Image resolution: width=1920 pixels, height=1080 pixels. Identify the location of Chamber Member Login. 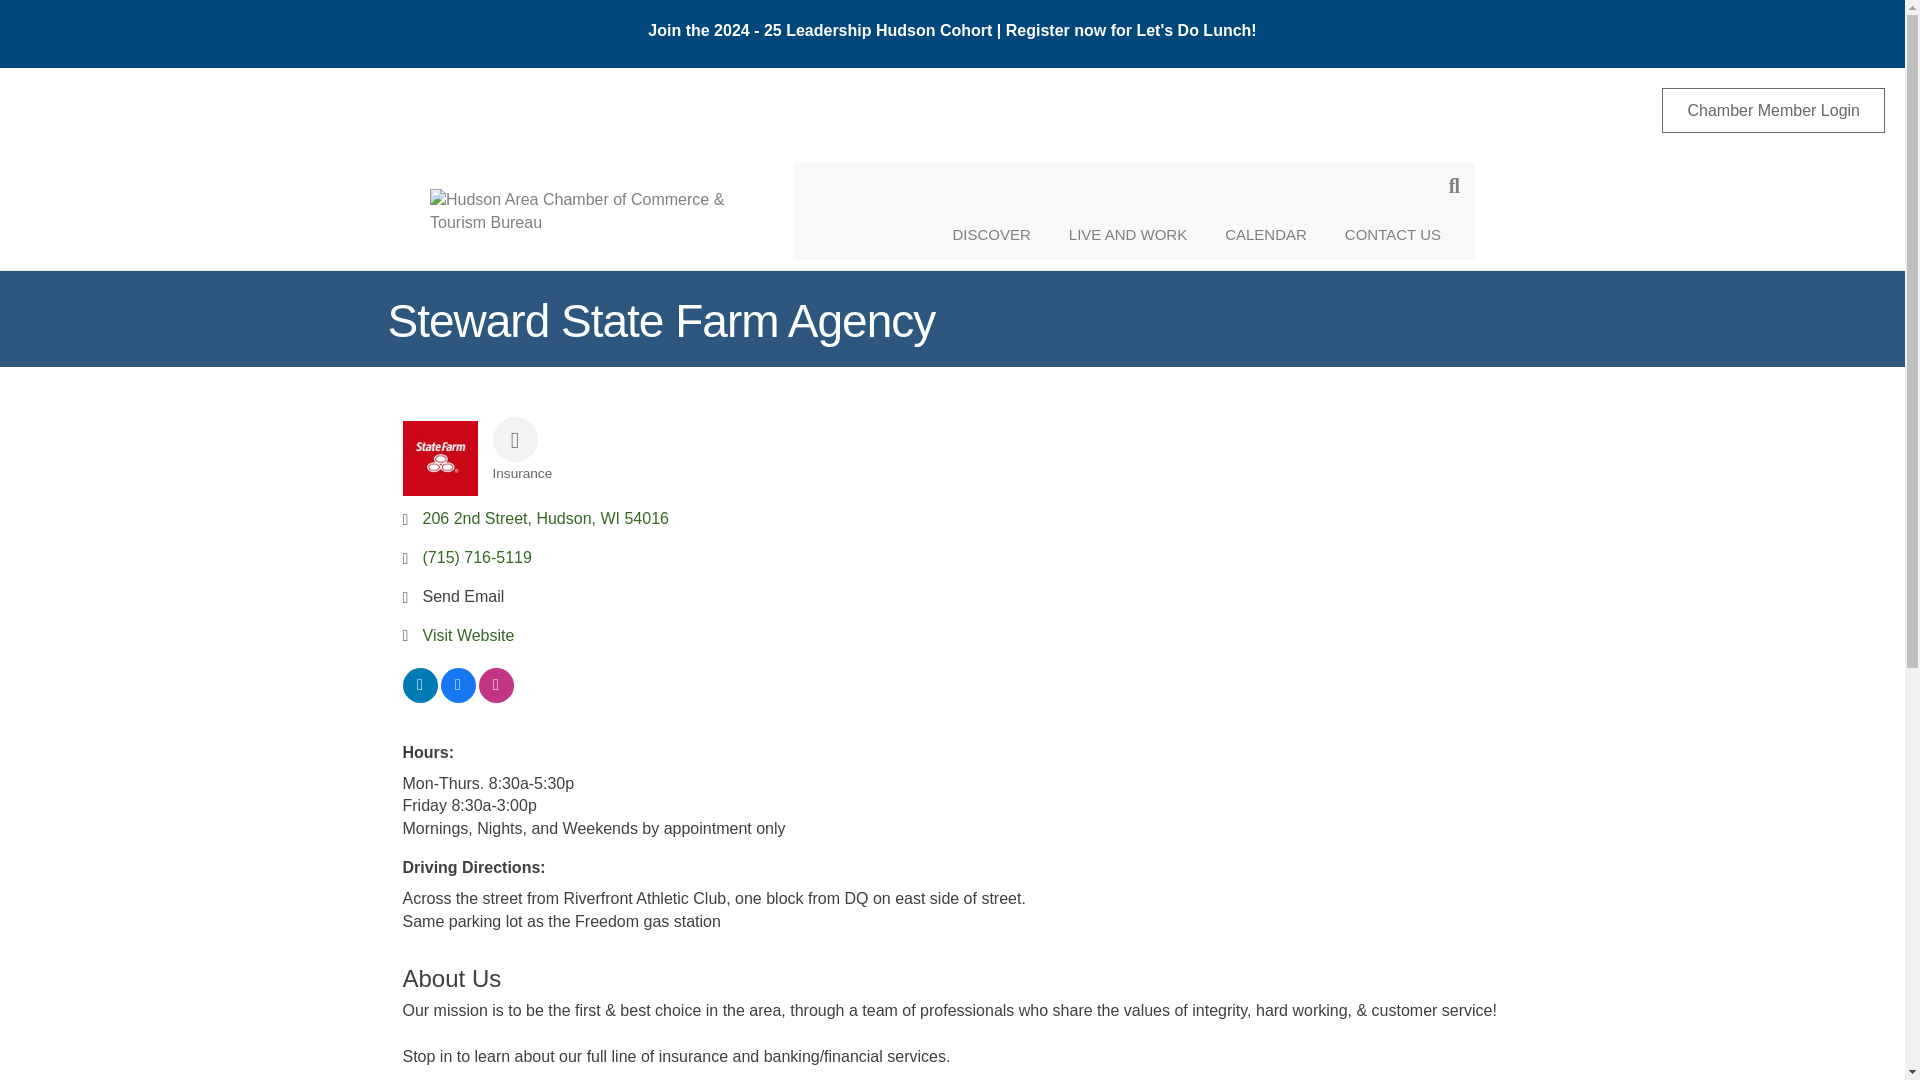
(1774, 110).